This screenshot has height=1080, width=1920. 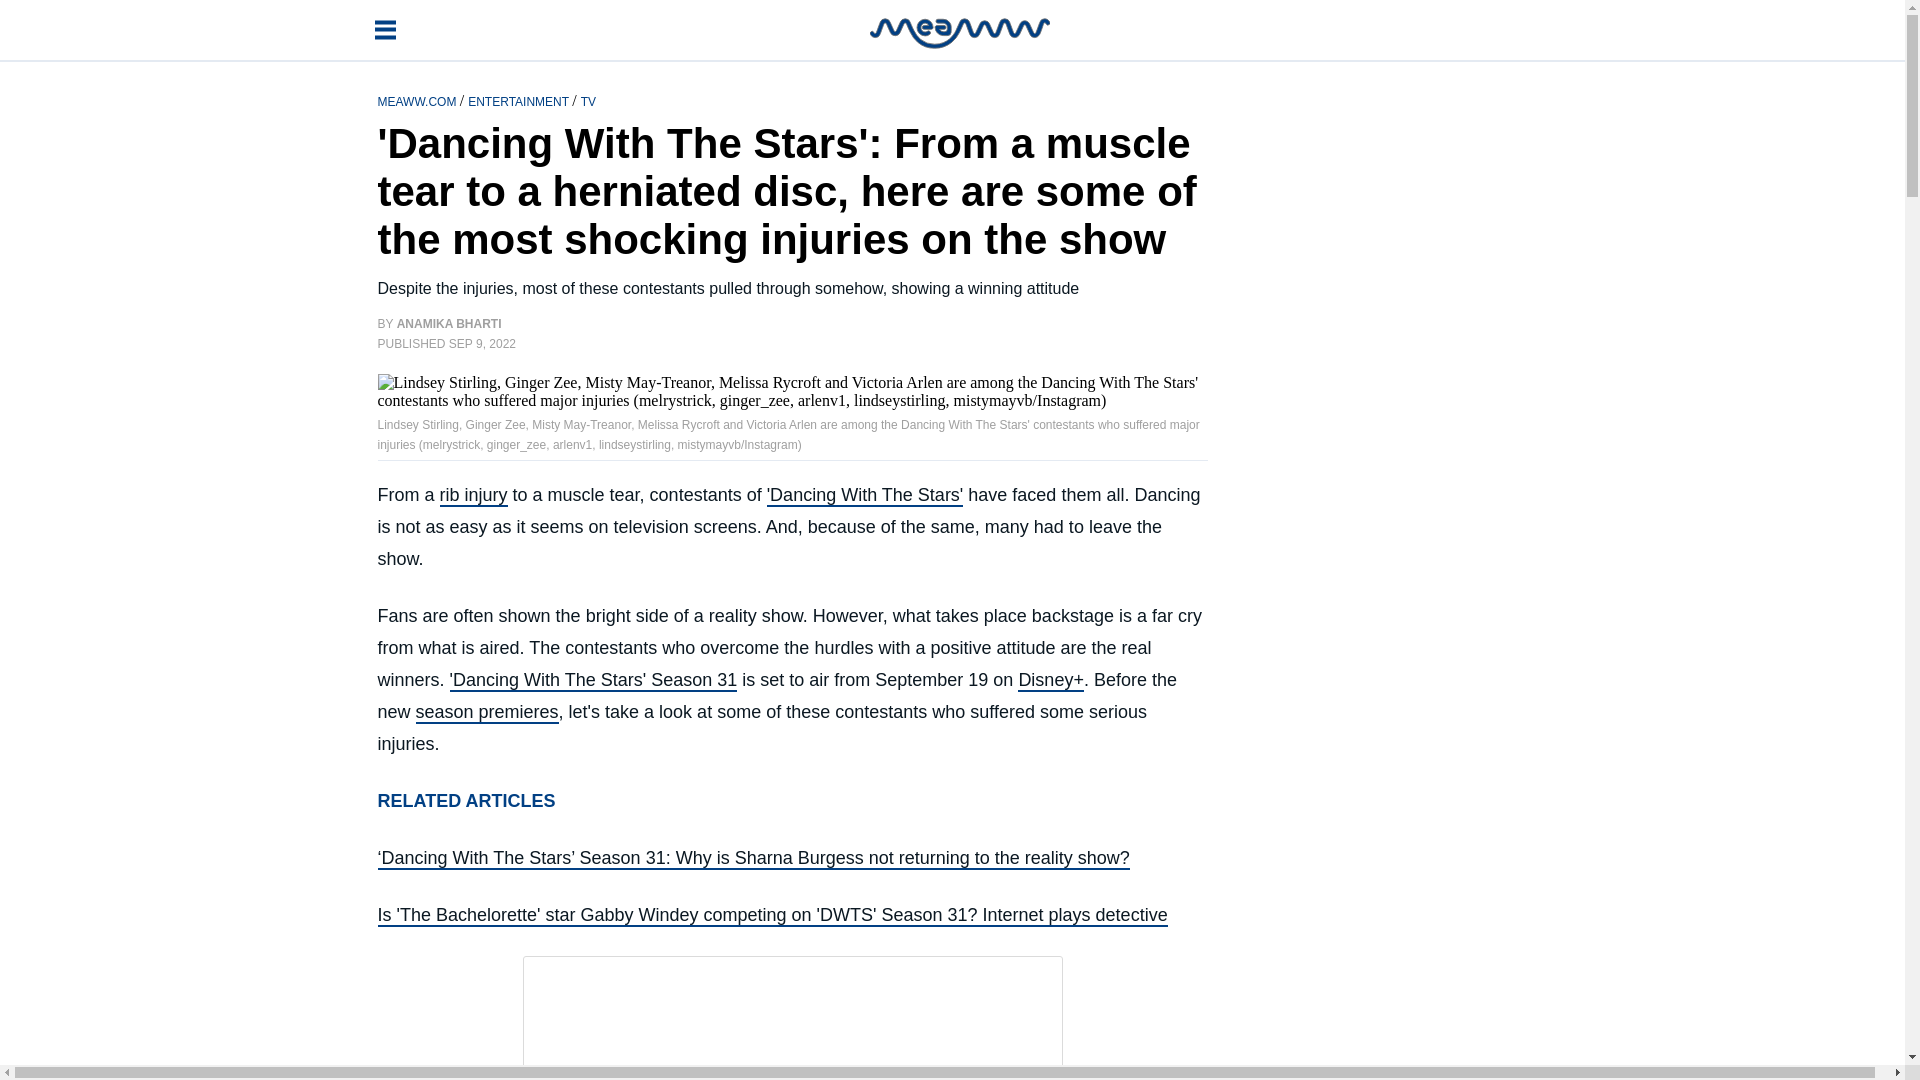 What do you see at coordinates (588, 100) in the screenshot?
I see `TV` at bounding box center [588, 100].